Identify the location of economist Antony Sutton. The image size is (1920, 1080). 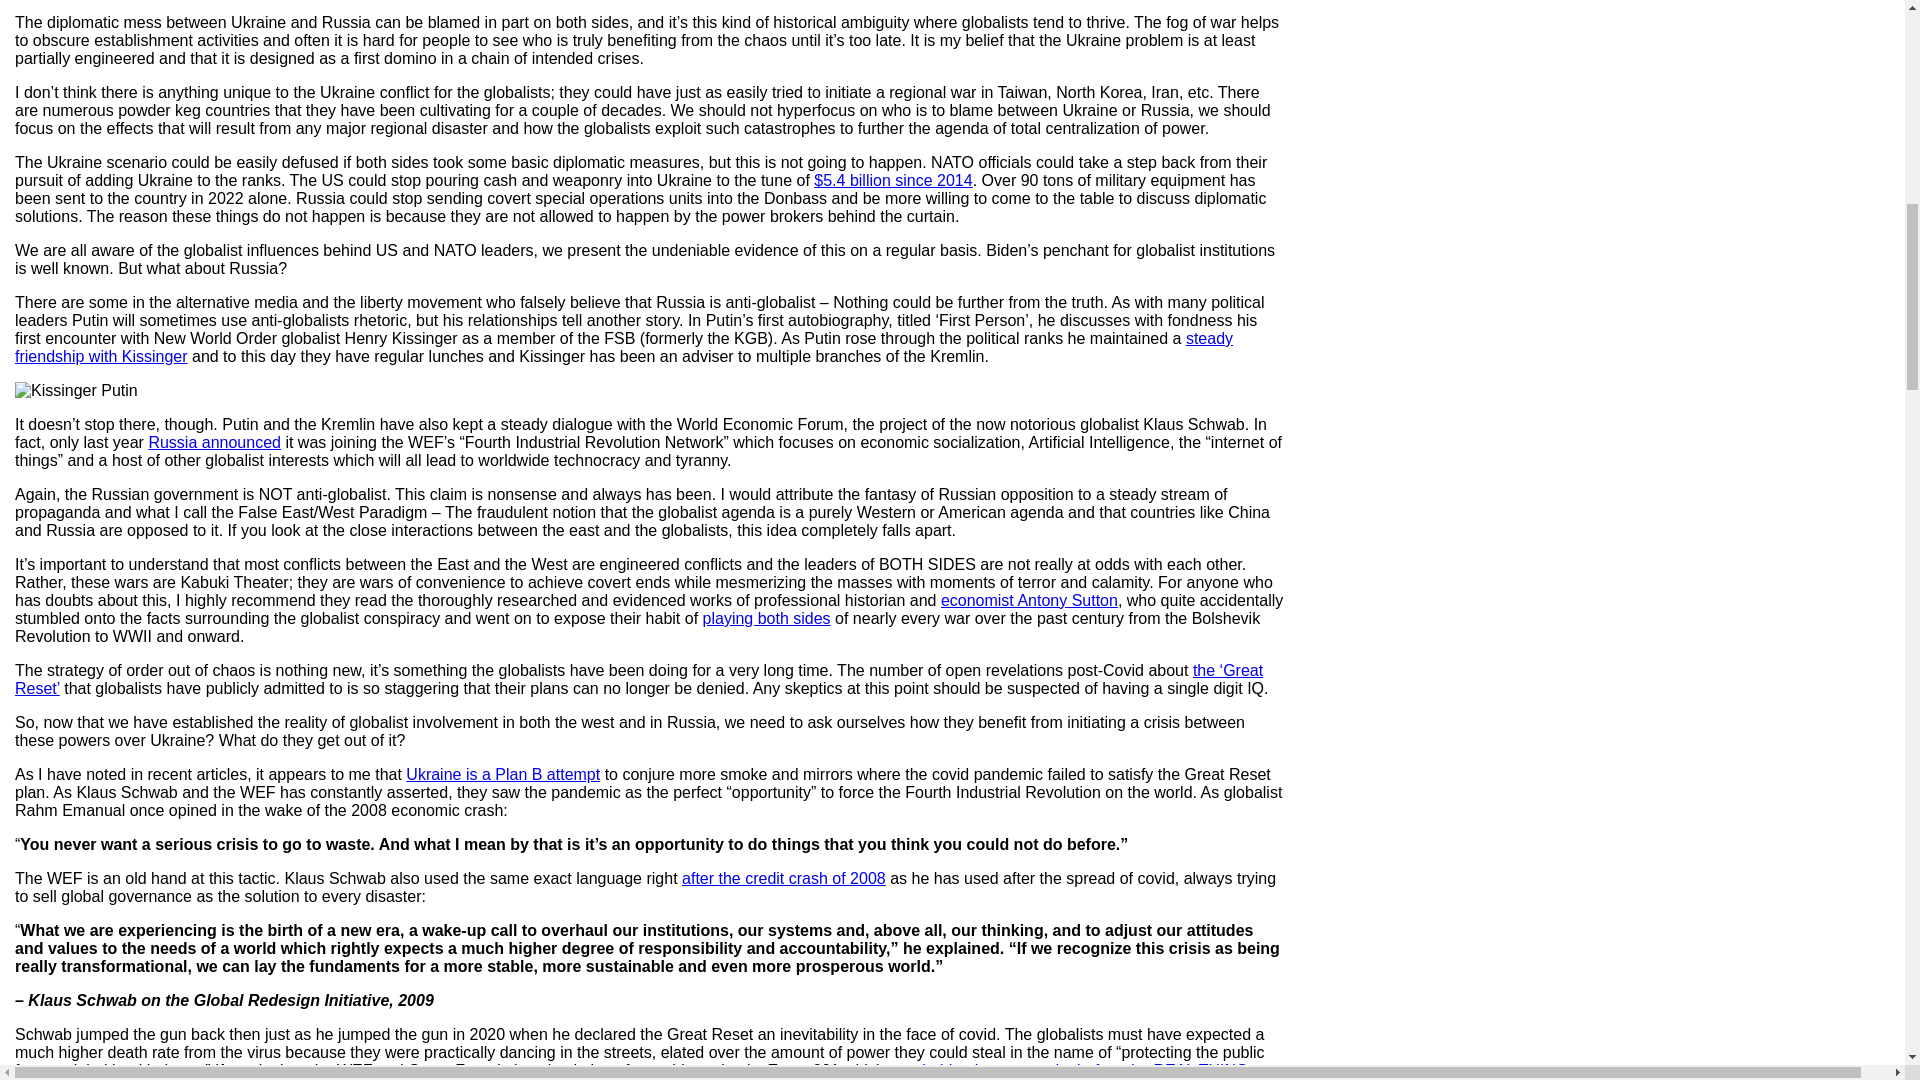
(1028, 600).